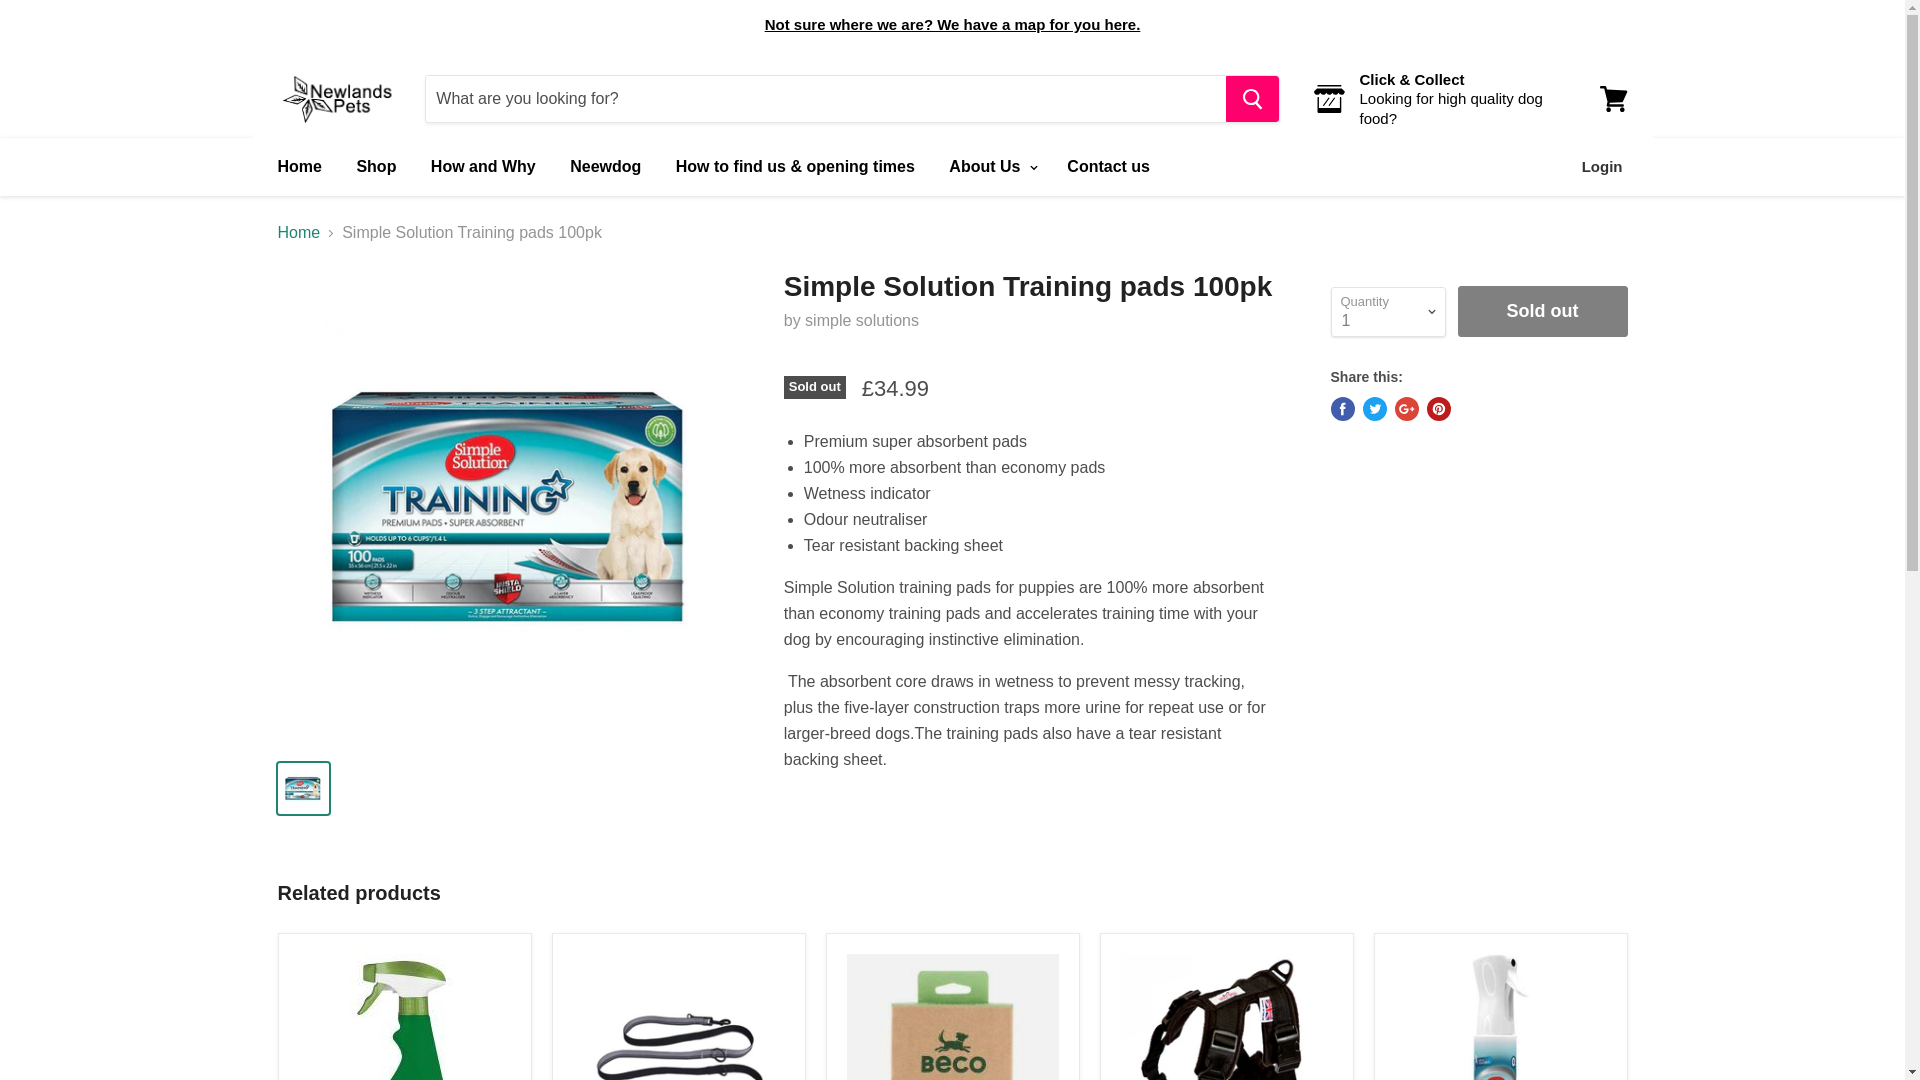  Describe the element at coordinates (1342, 409) in the screenshot. I see `Share on Facebook` at that location.